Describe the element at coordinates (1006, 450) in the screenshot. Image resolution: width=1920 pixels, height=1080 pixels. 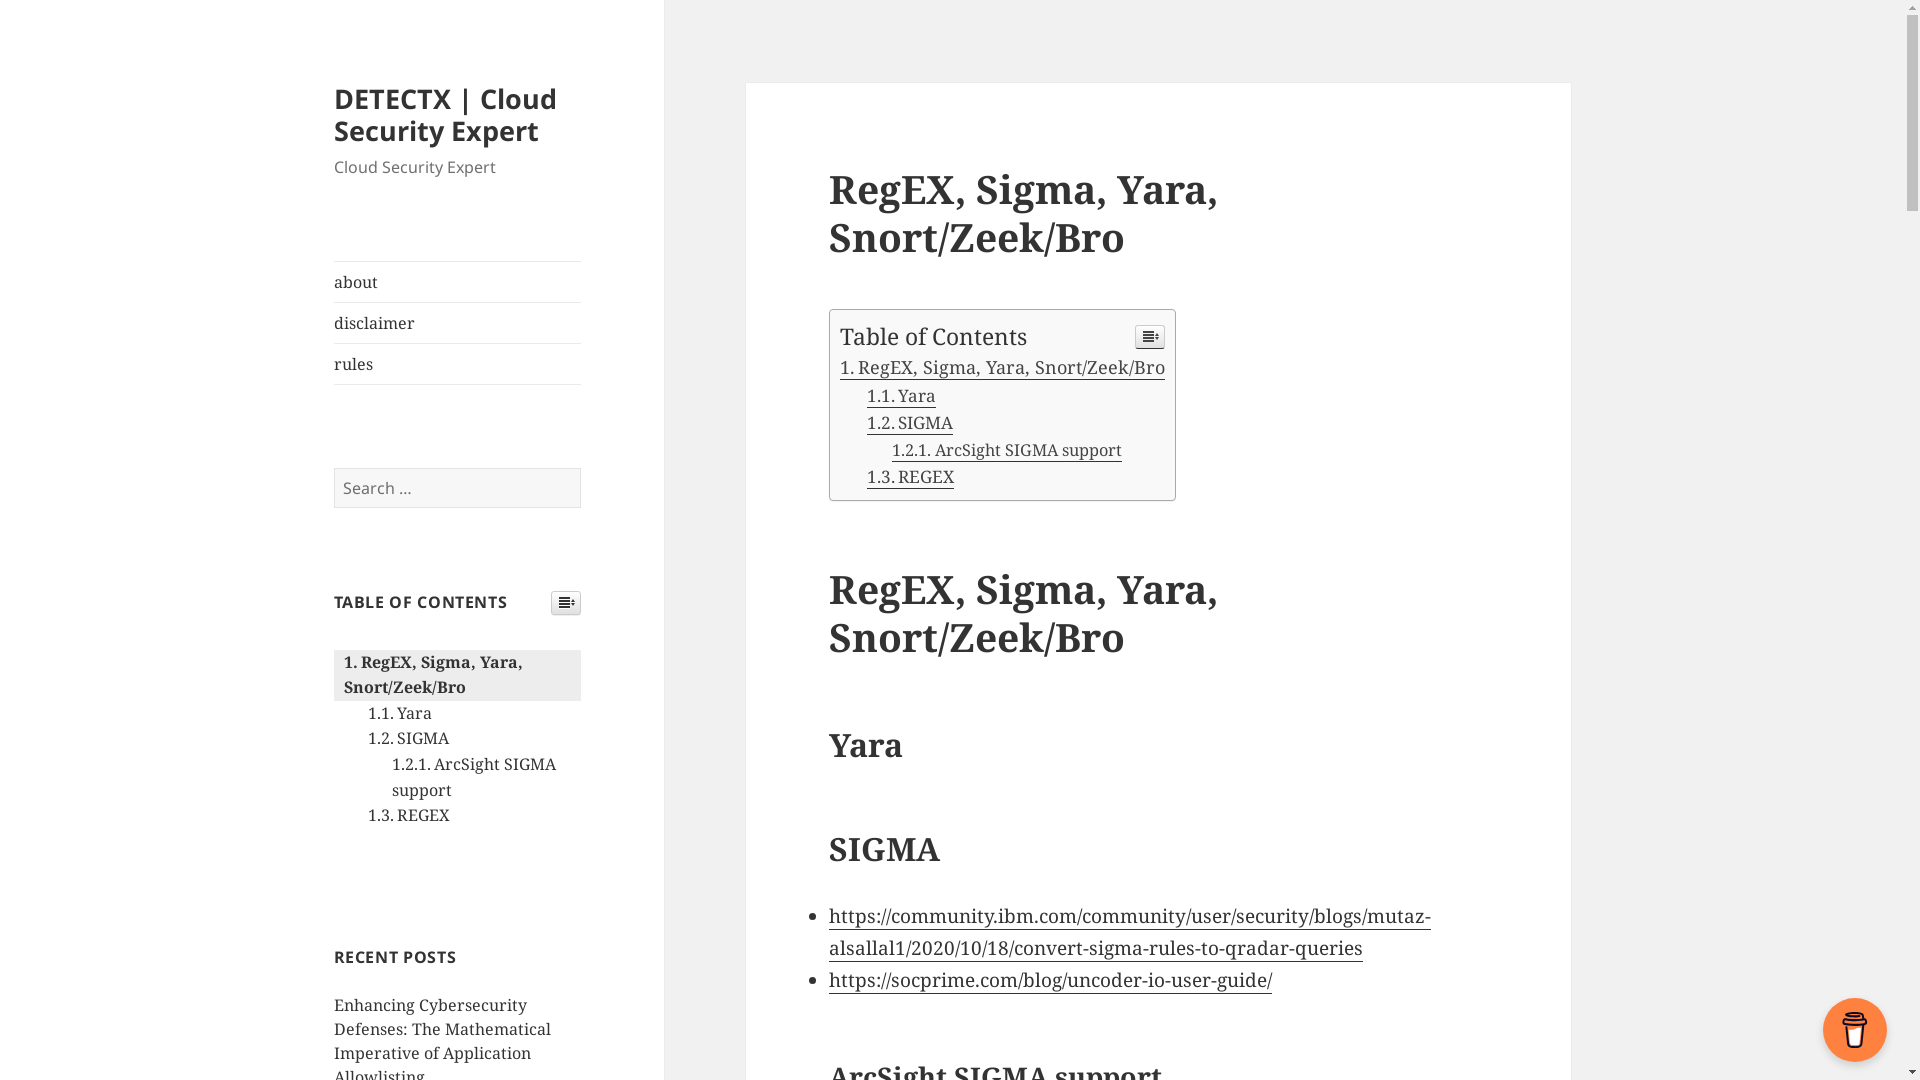
I see `ArcSight SIGMA support` at that location.